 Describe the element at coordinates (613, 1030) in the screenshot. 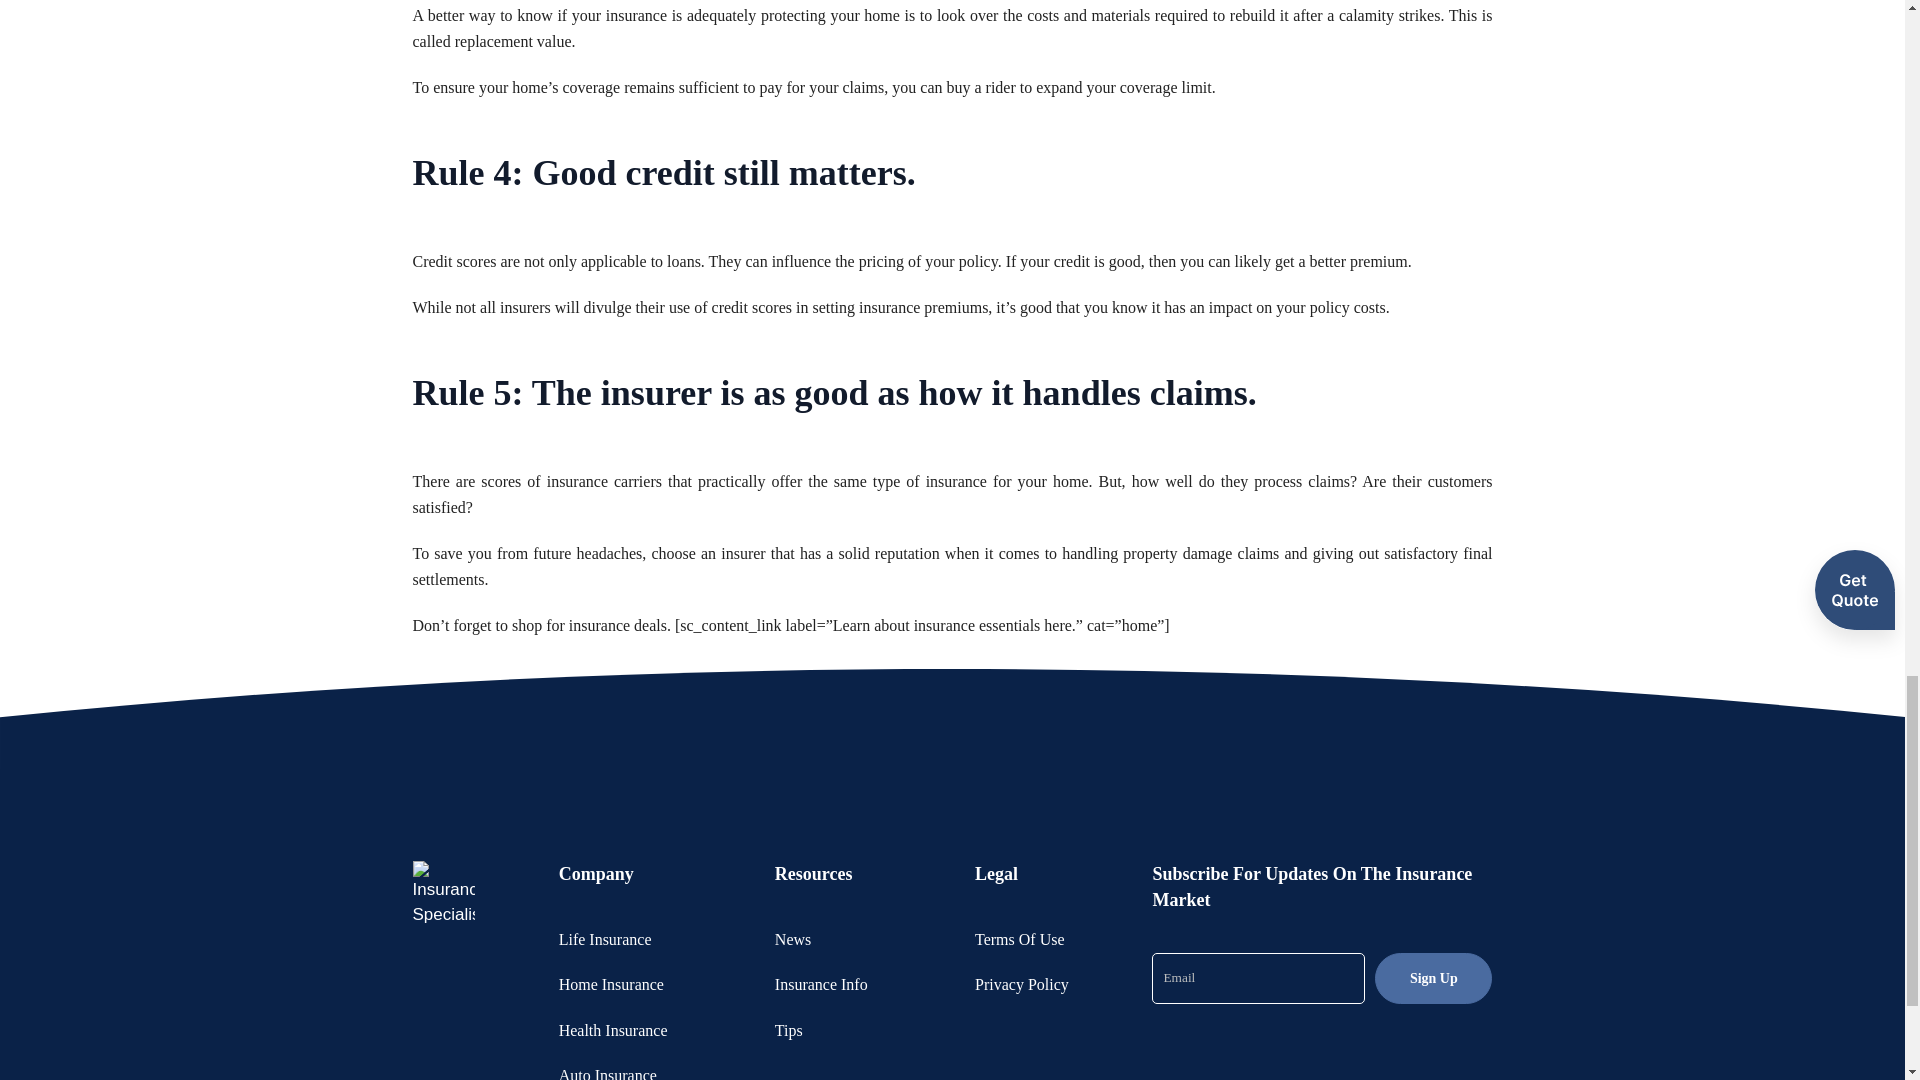

I see `Health Insurance` at that location.